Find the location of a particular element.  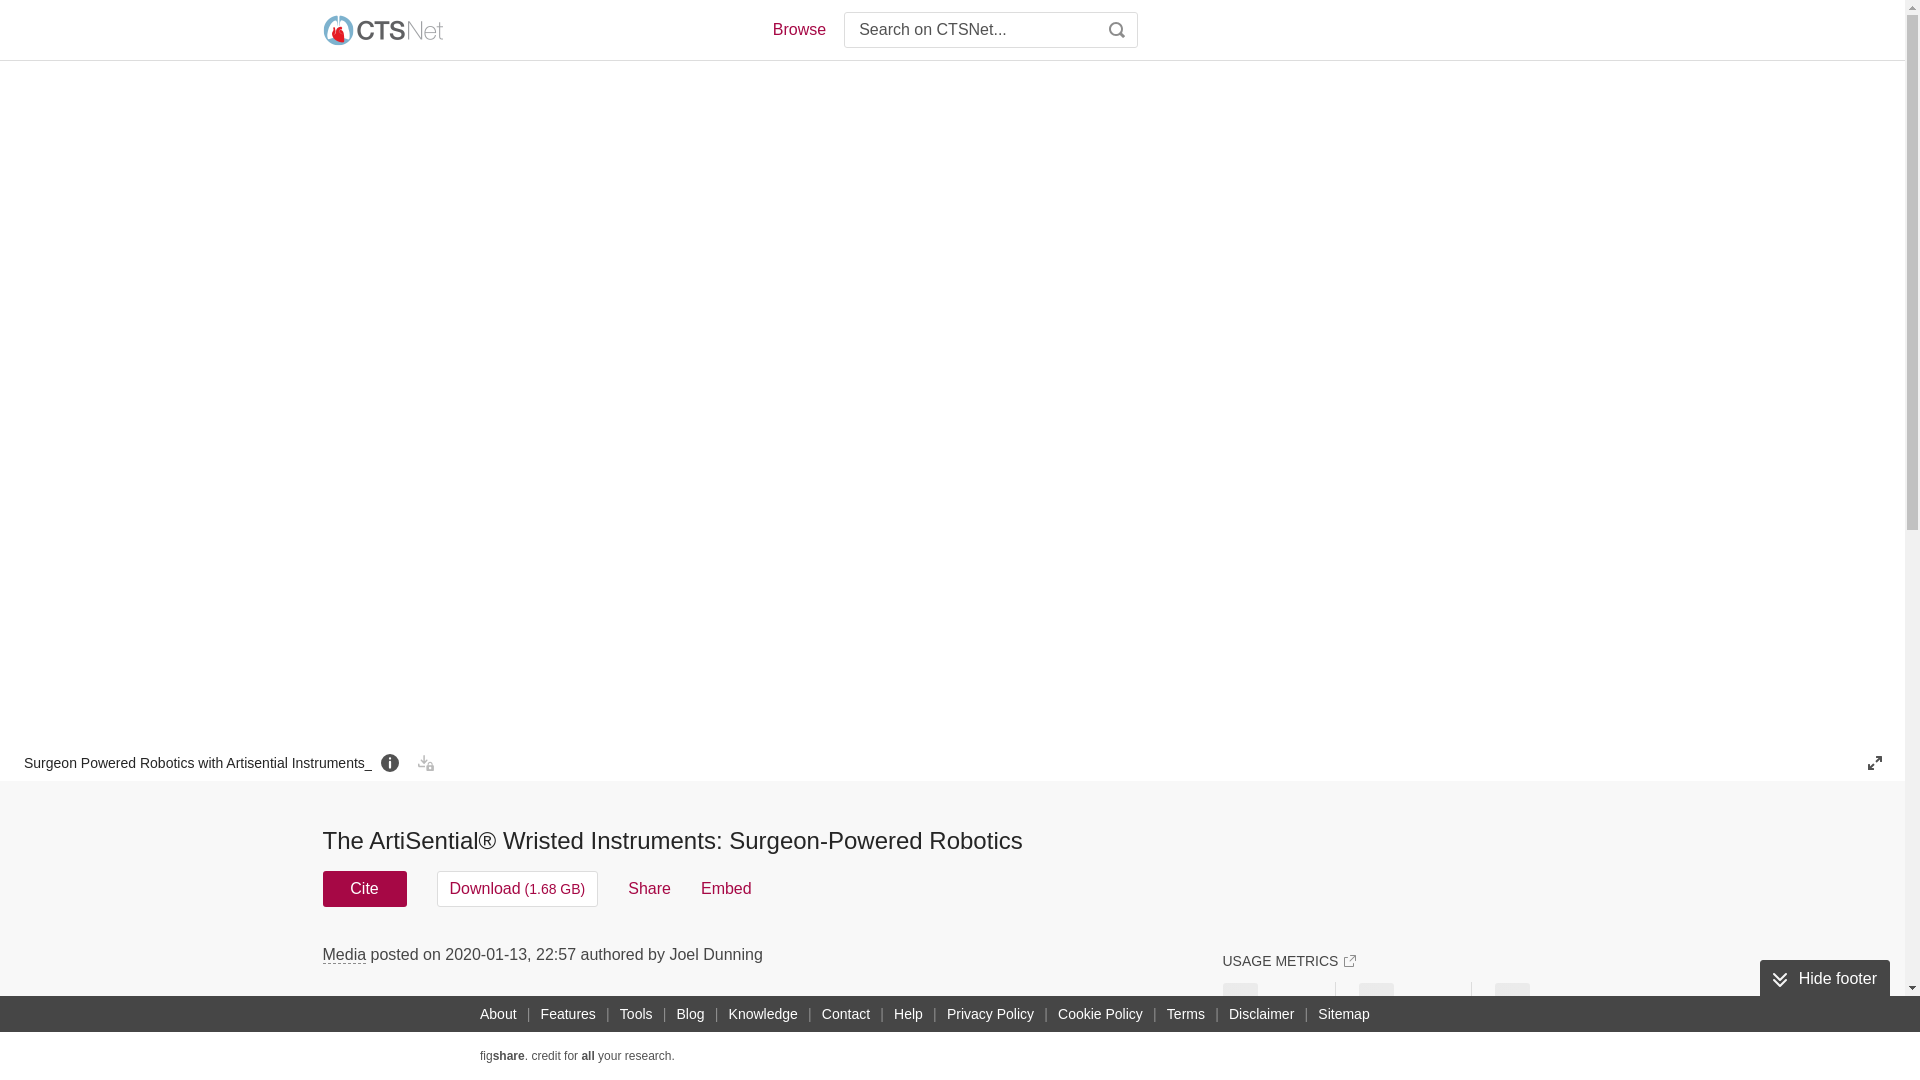

Blog is located at coordinates (690, 1014).